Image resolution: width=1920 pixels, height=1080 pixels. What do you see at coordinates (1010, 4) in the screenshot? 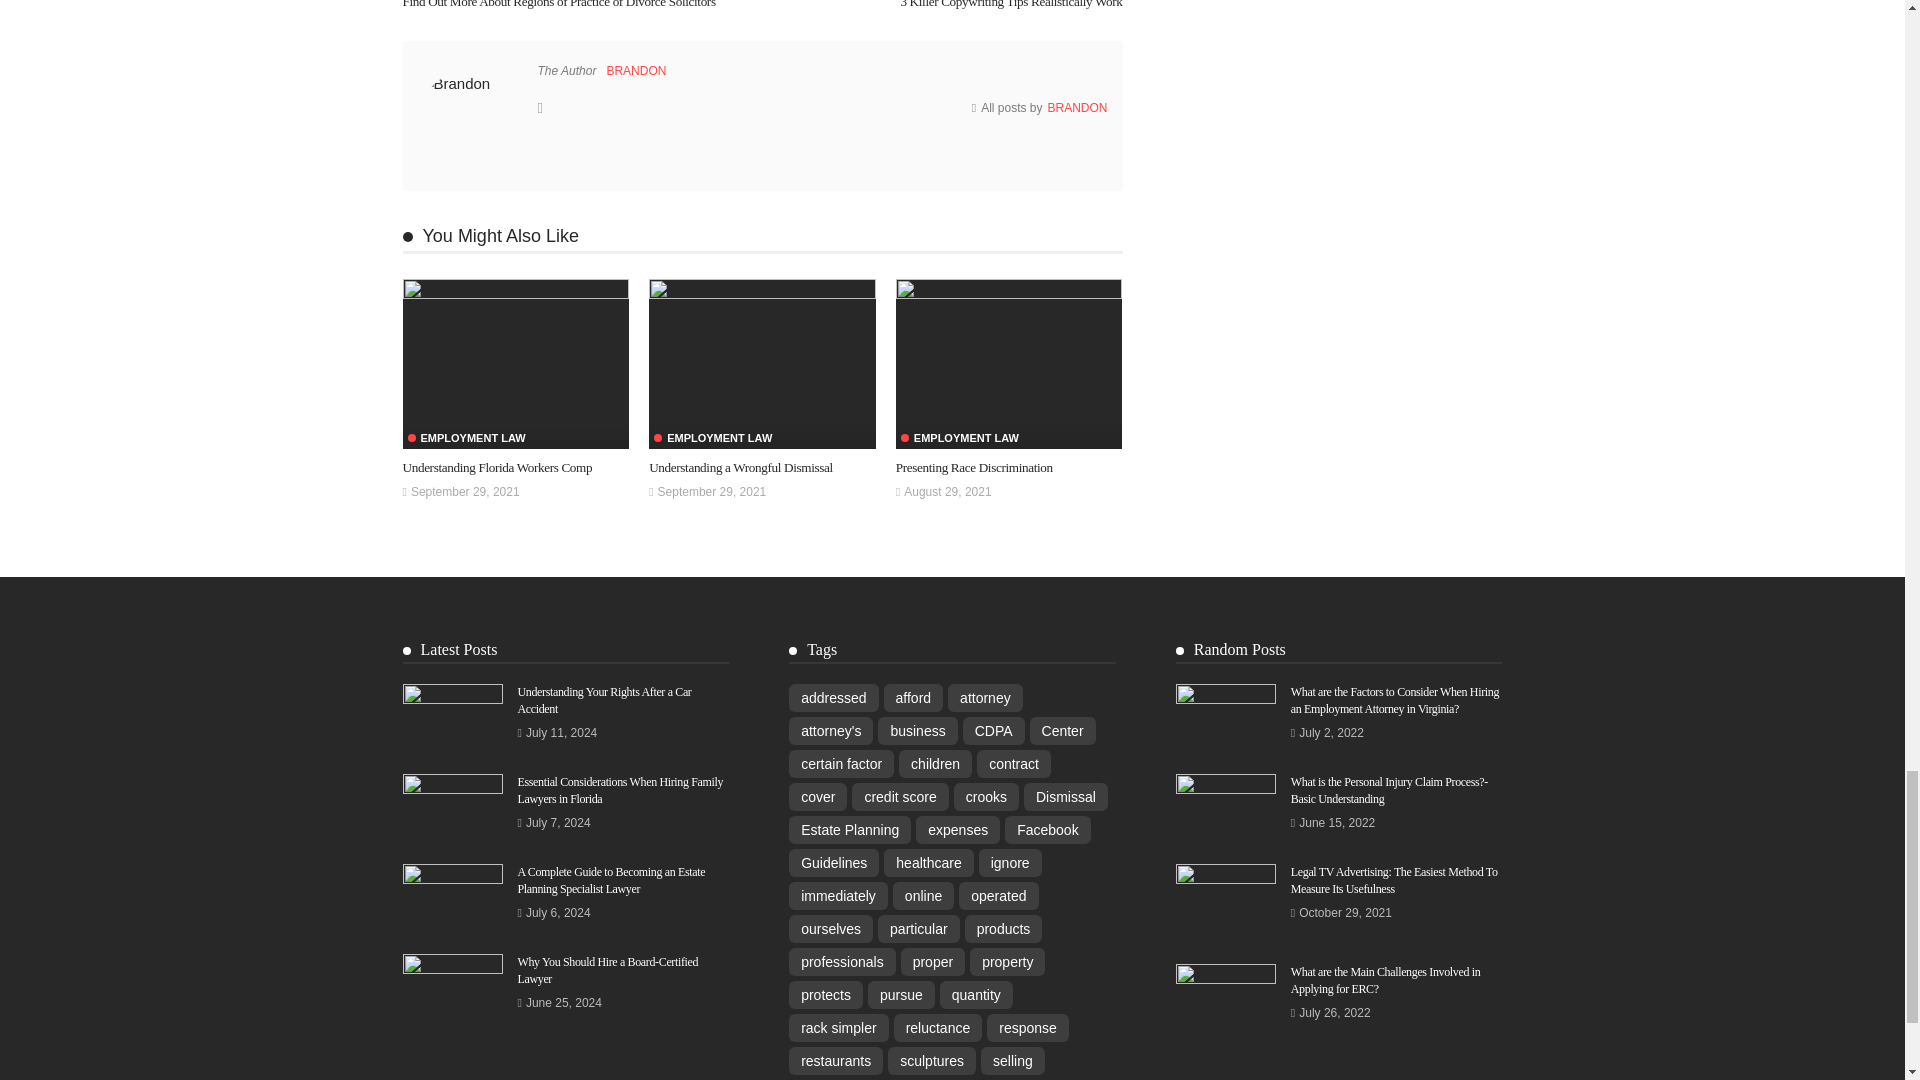
I see `3 Killer Copywriting Tips Realistically Work` at bounding box center [1010, 4].